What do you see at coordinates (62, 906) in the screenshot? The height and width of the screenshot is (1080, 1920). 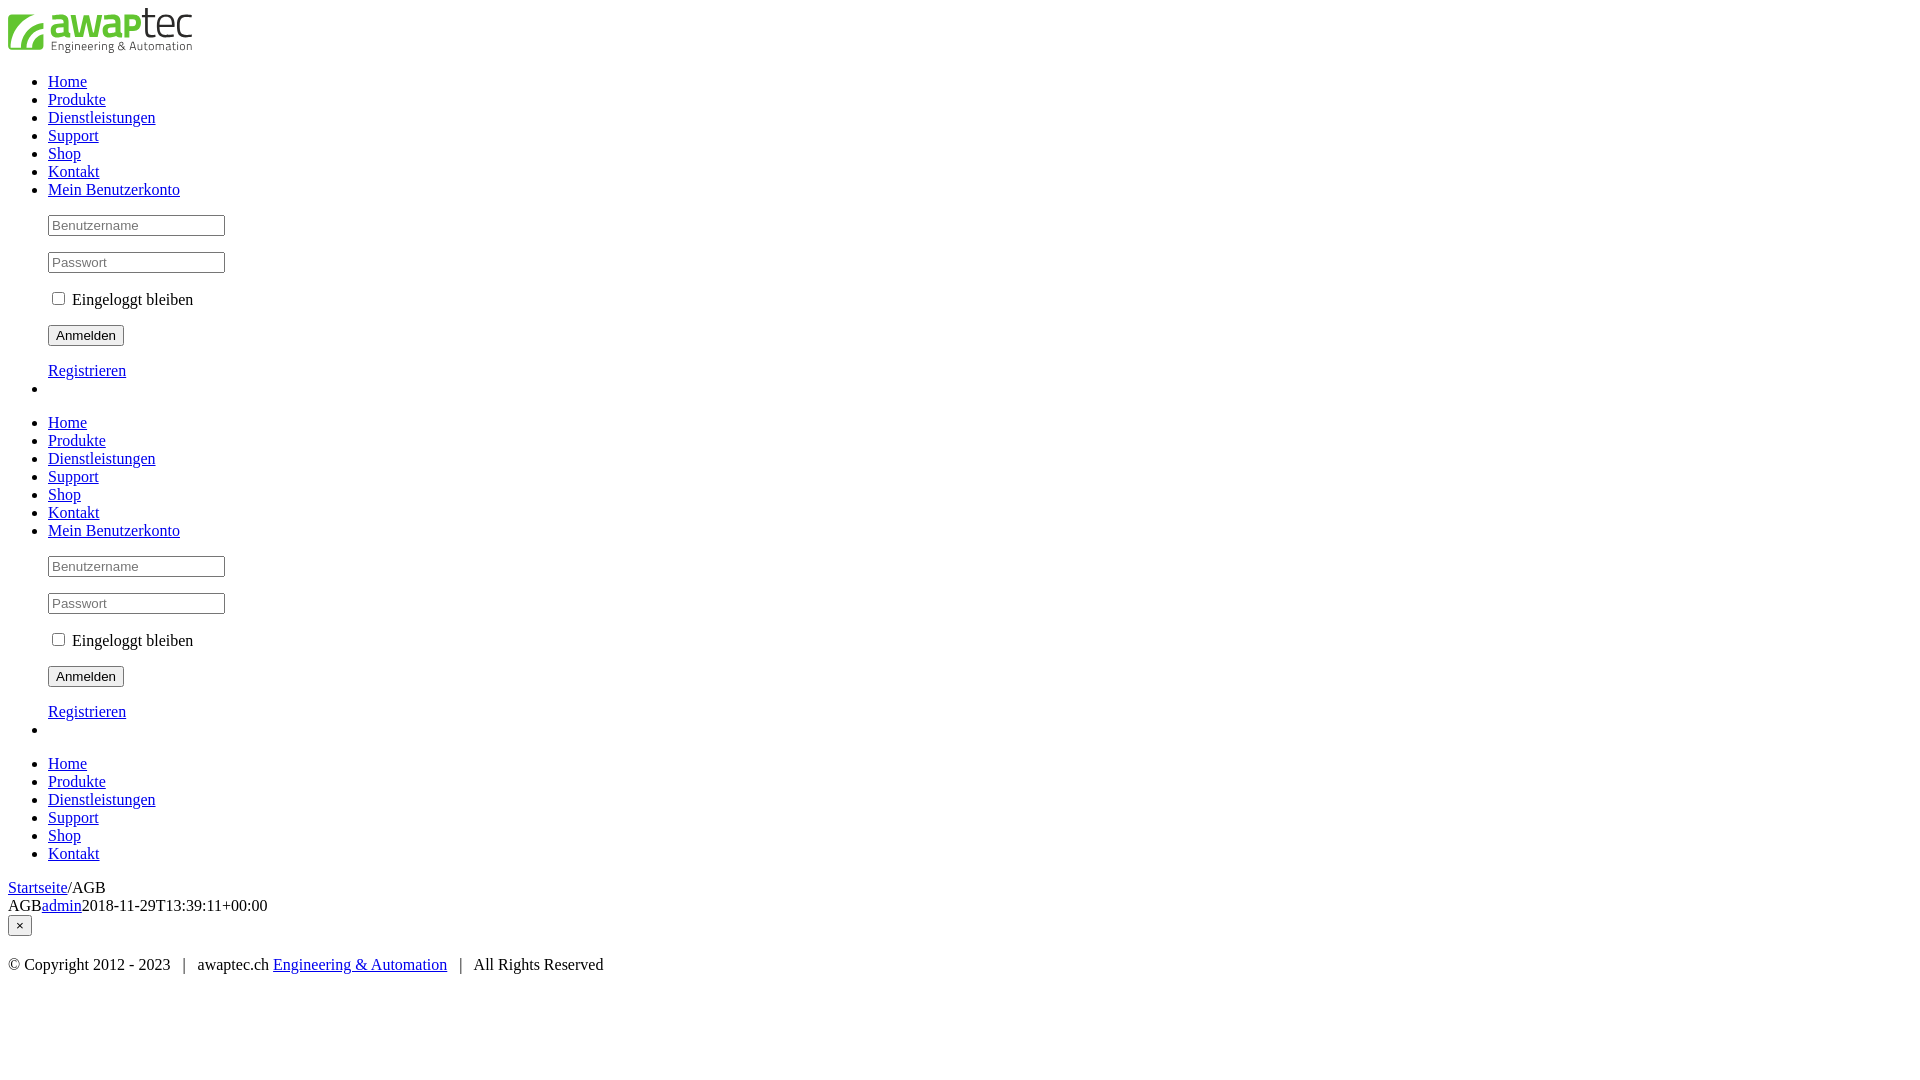 I see `admin` at bounding box center [62, 906].